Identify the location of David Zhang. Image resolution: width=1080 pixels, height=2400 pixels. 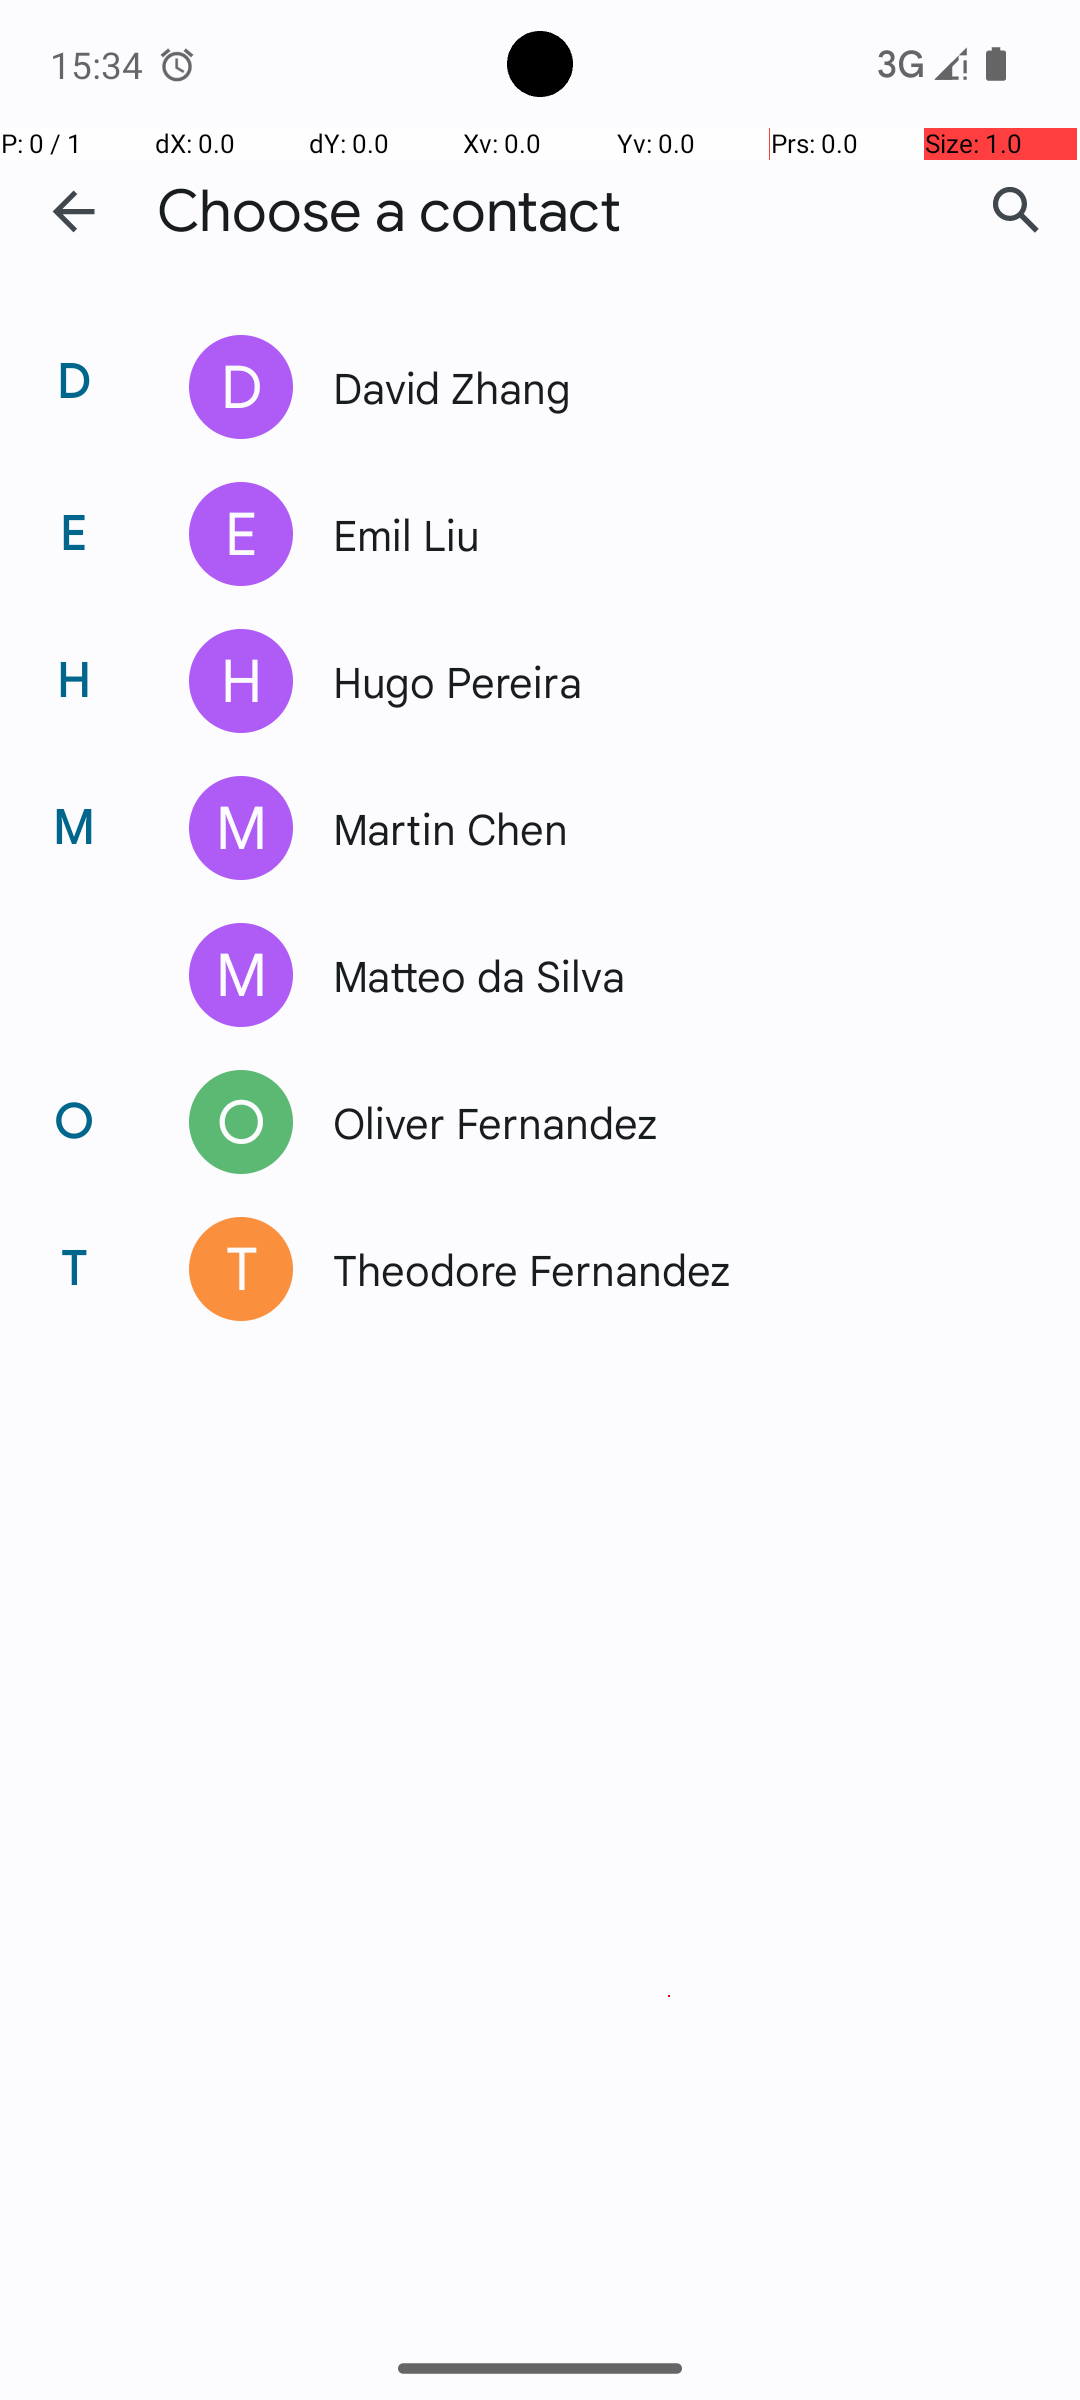
(664, 386).